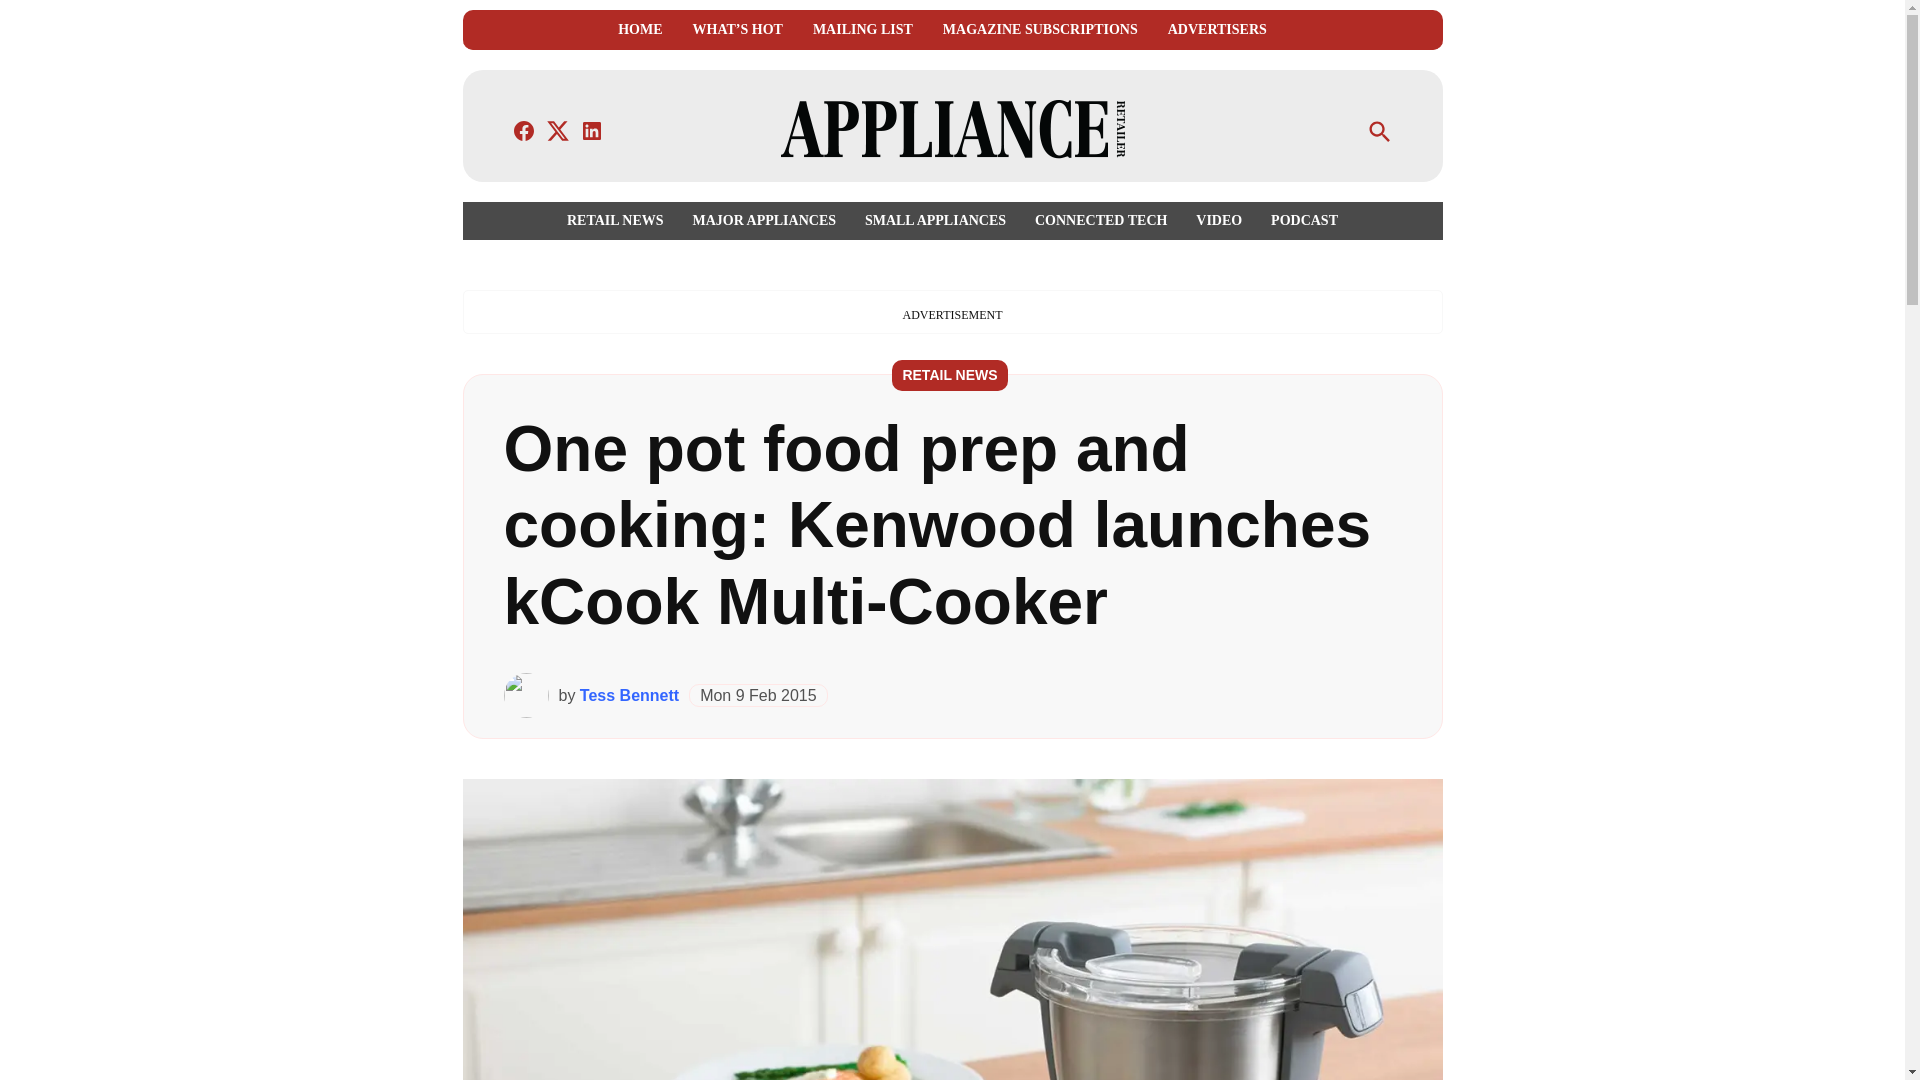 This screenshot has height=1080, width=1920. What do you see at coordinates (764, 220) in the screenshot?
I see `MAJOR APPLIANCES` at bounding box center [764, 220].